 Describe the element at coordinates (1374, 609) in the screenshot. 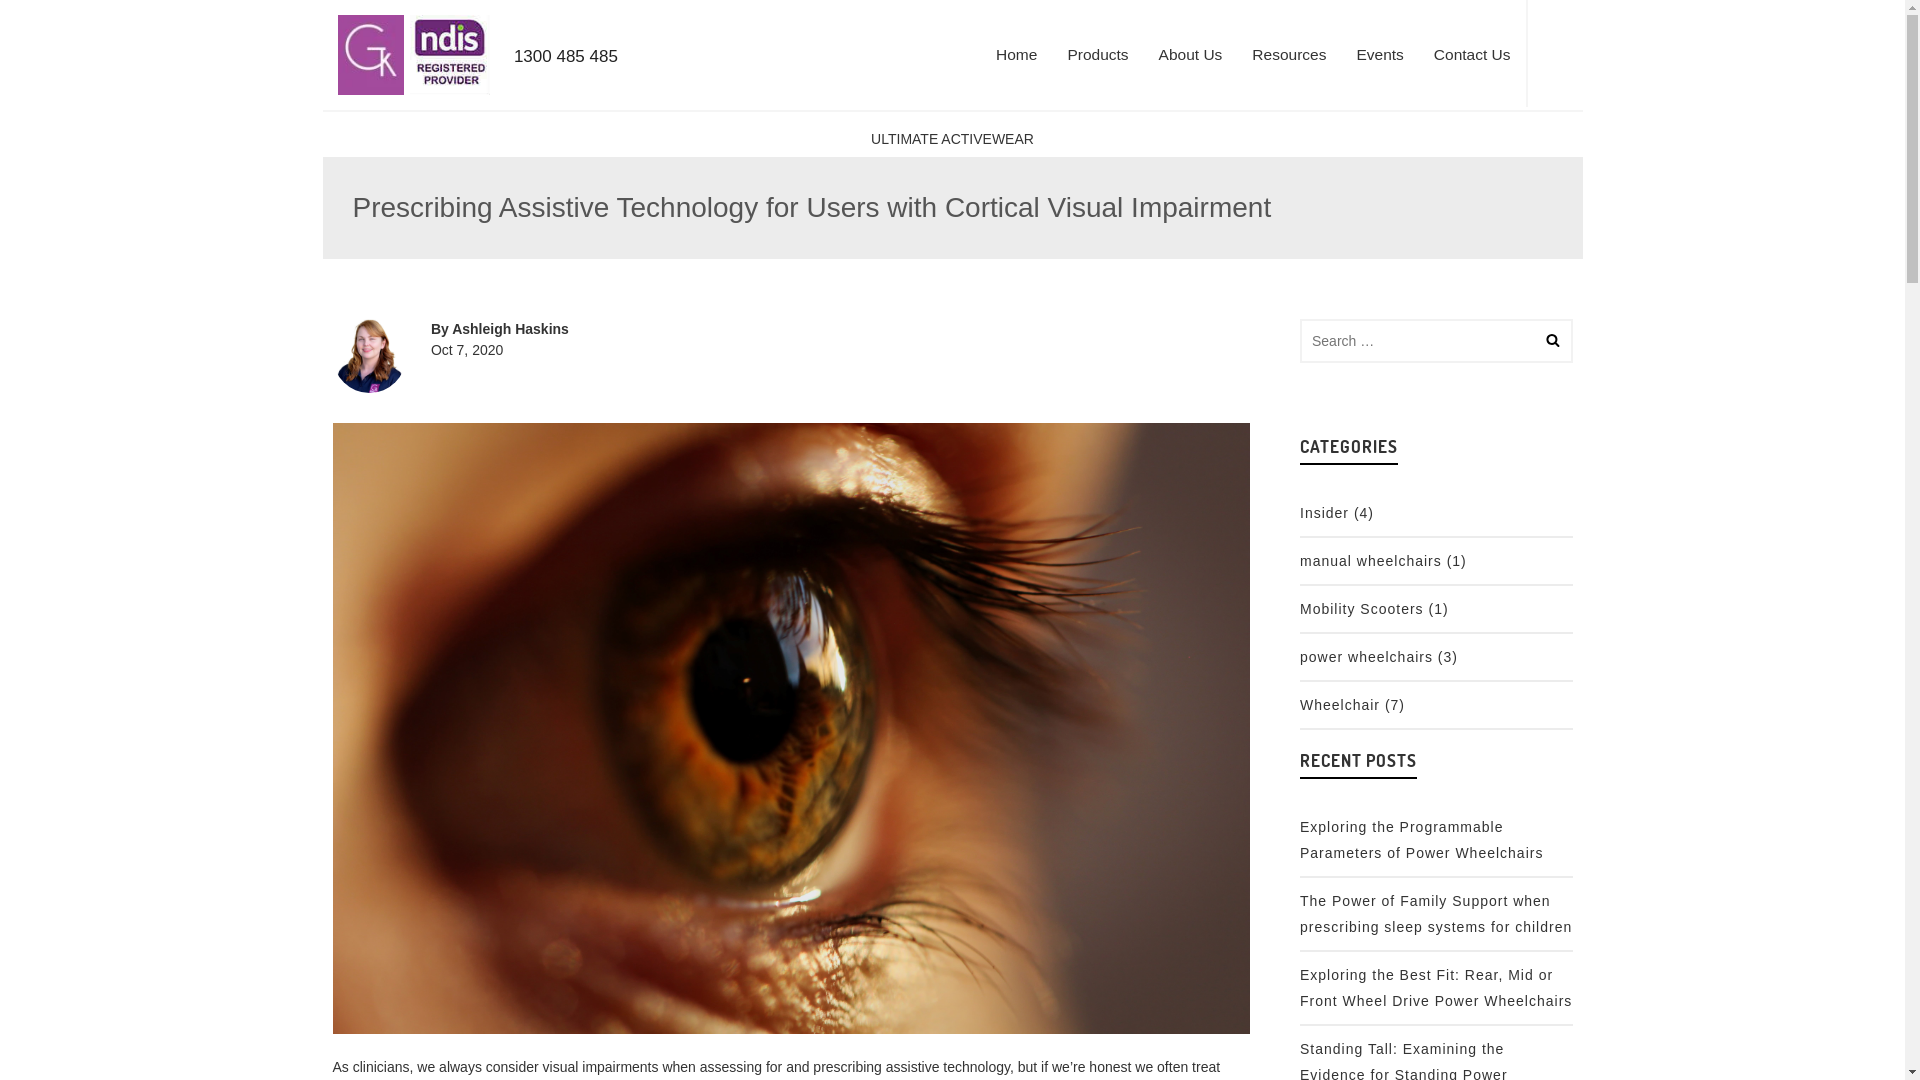

I see `Mobility Scooters (1)` at that location.